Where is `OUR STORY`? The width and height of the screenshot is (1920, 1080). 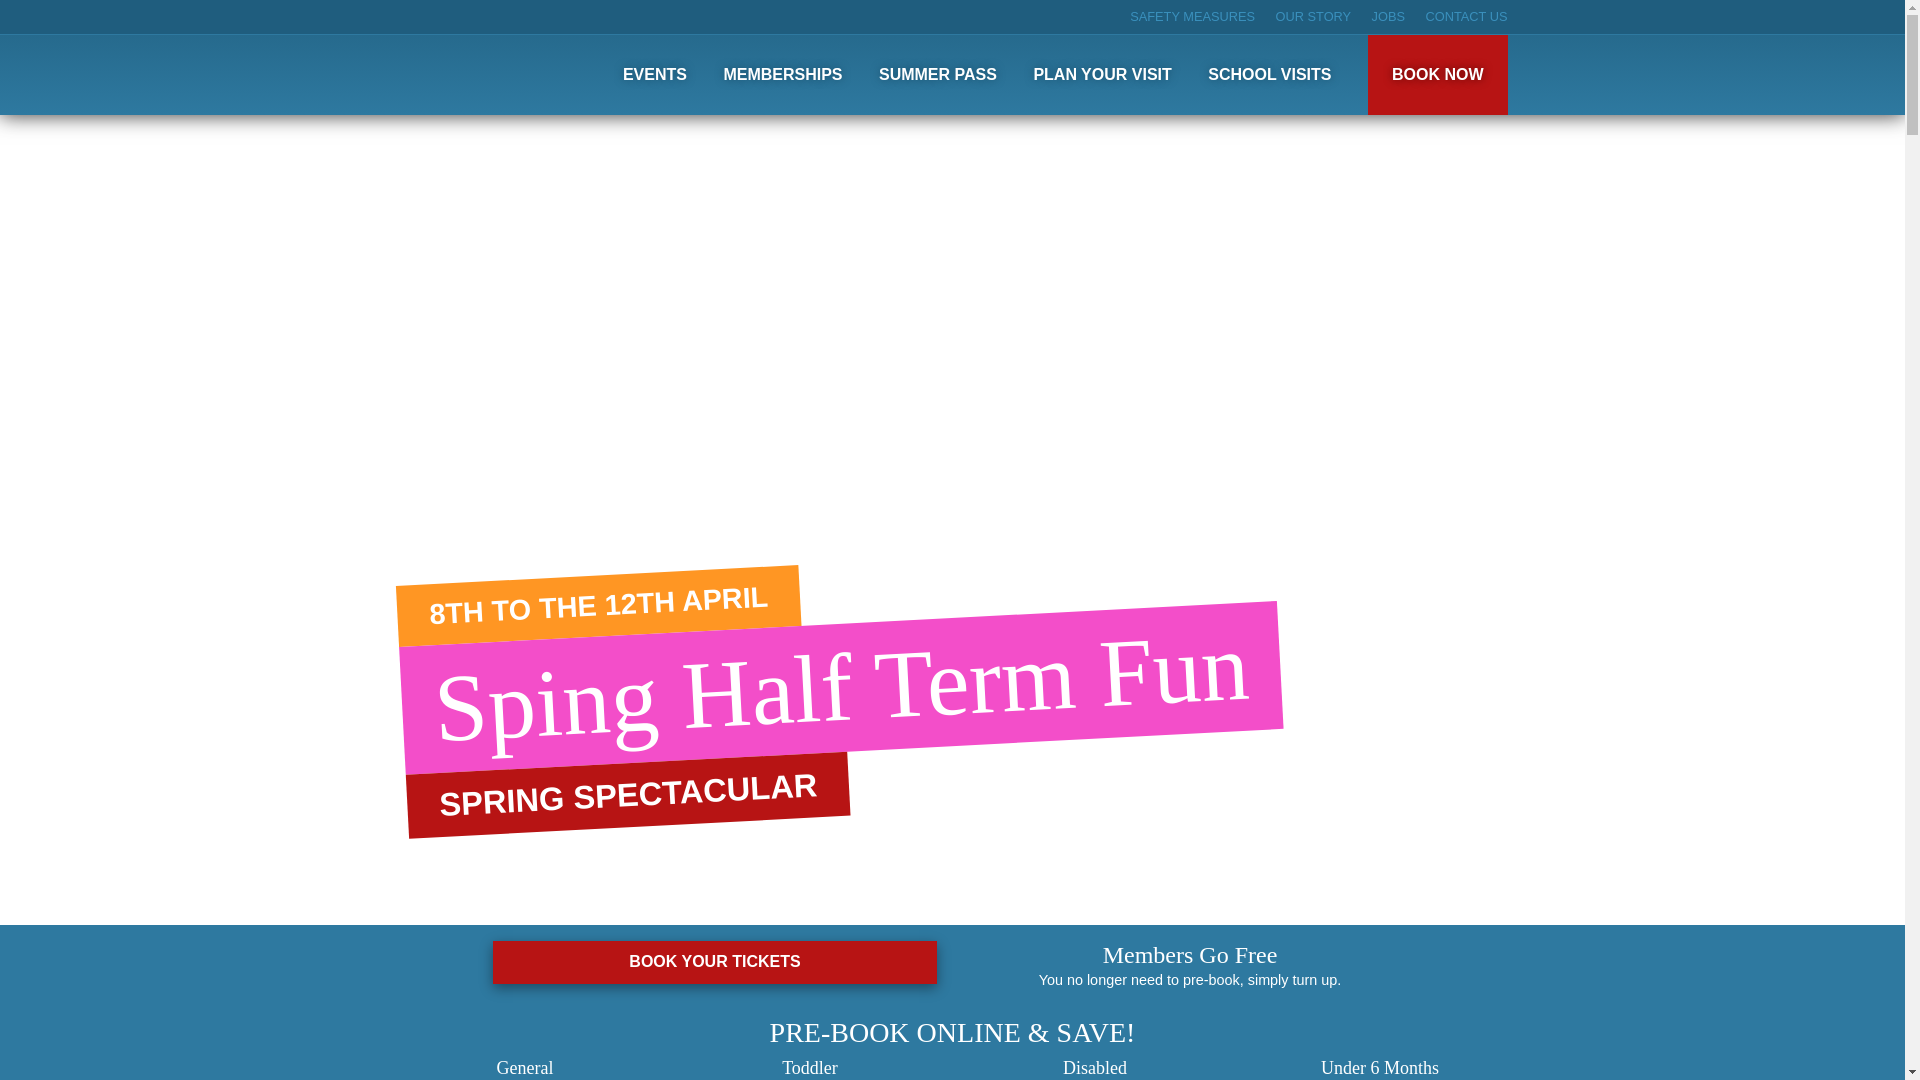 OUR STORY is located at coordinates (1314, 16).